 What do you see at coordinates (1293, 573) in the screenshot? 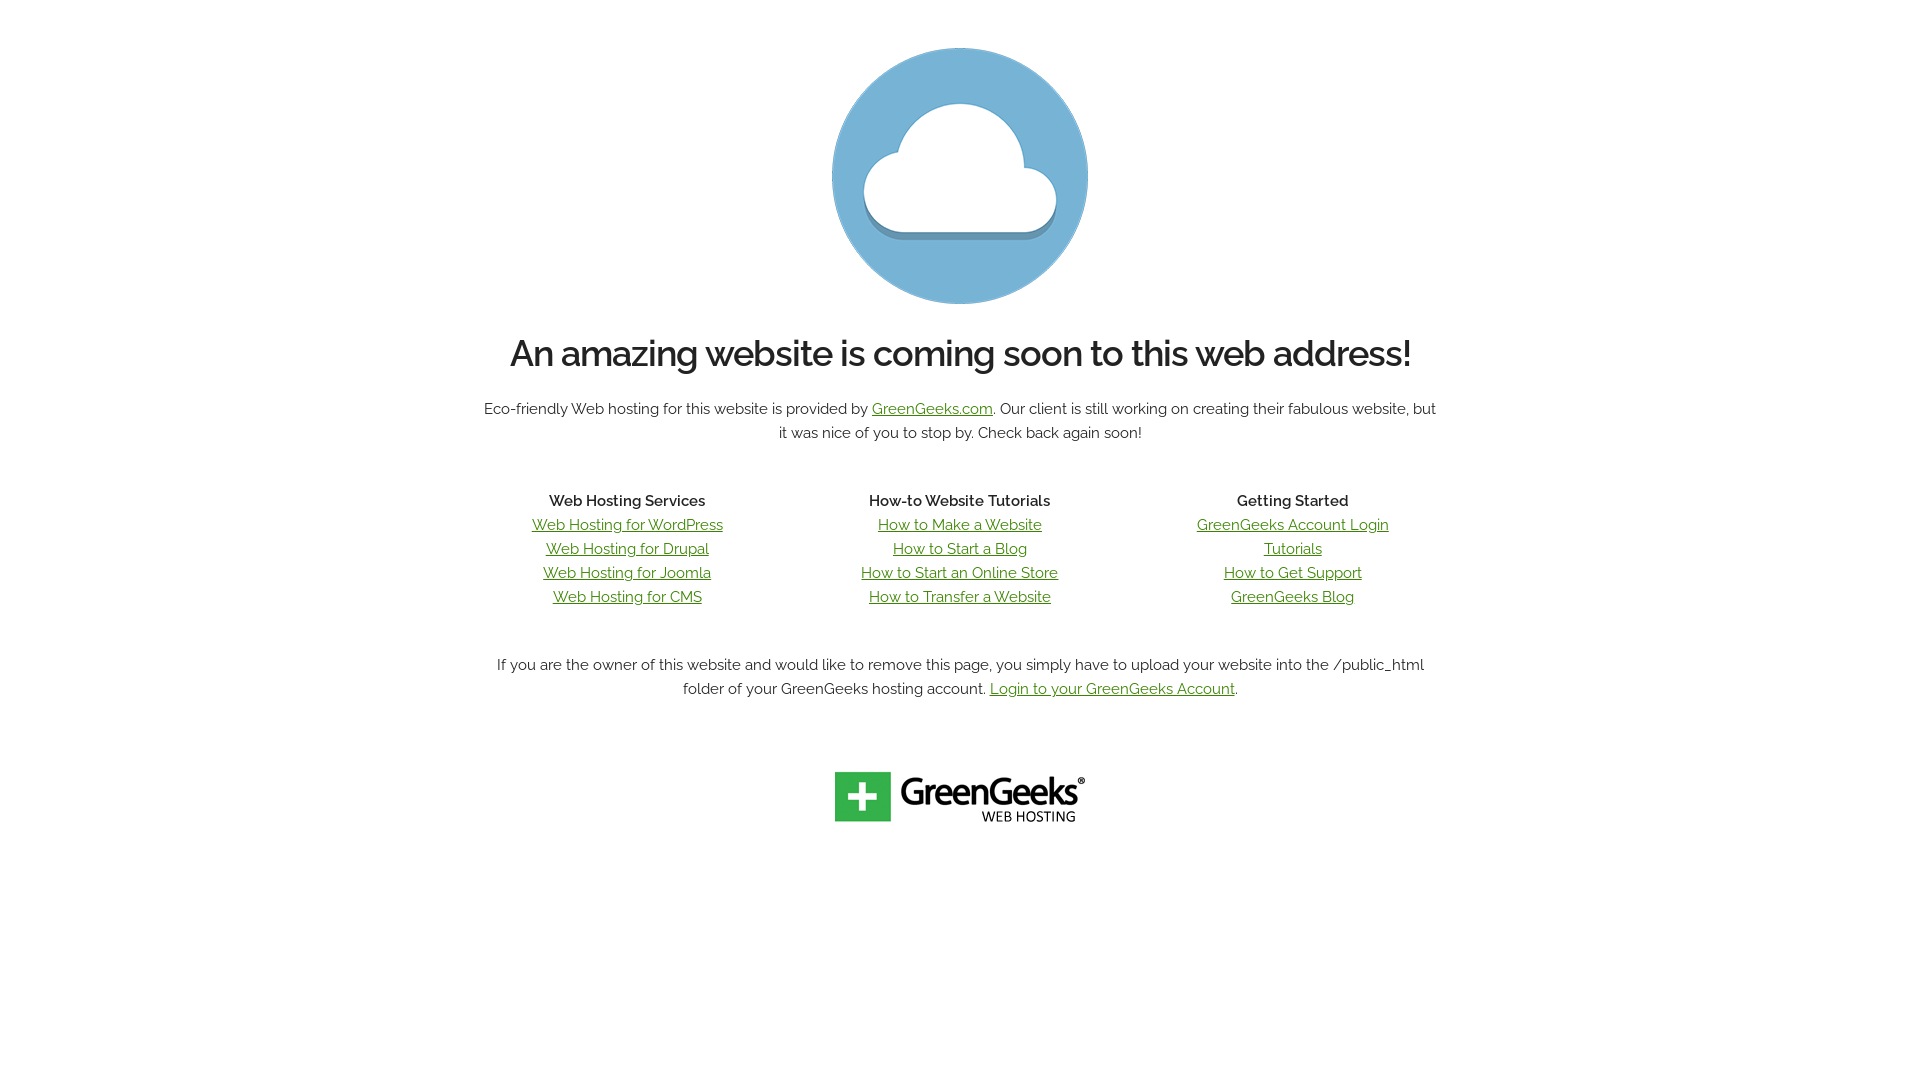
I see `How to Get Support` at bounding box center [1293, 573].